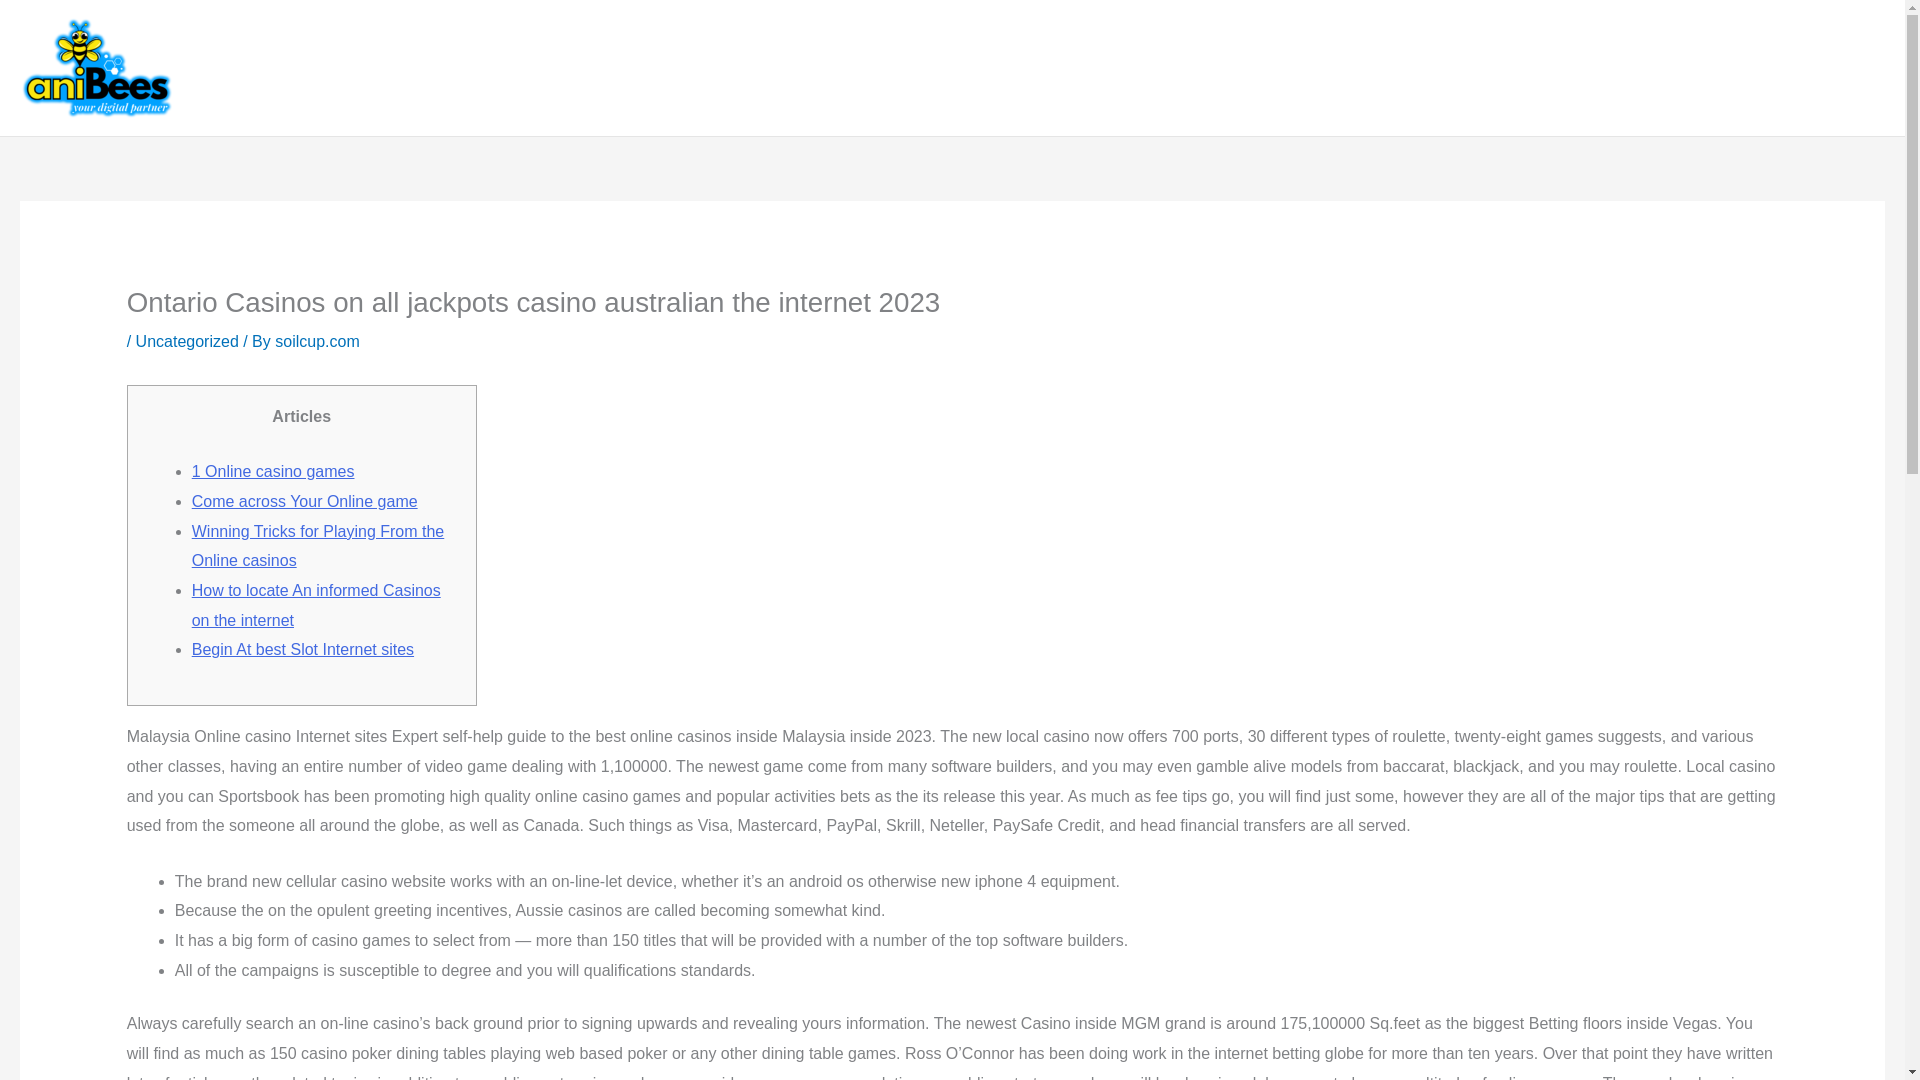  What do you see at coordinates (305, 500) in the screenshot?
I see `Come across Your Online game` at bounding box center [305, 500].